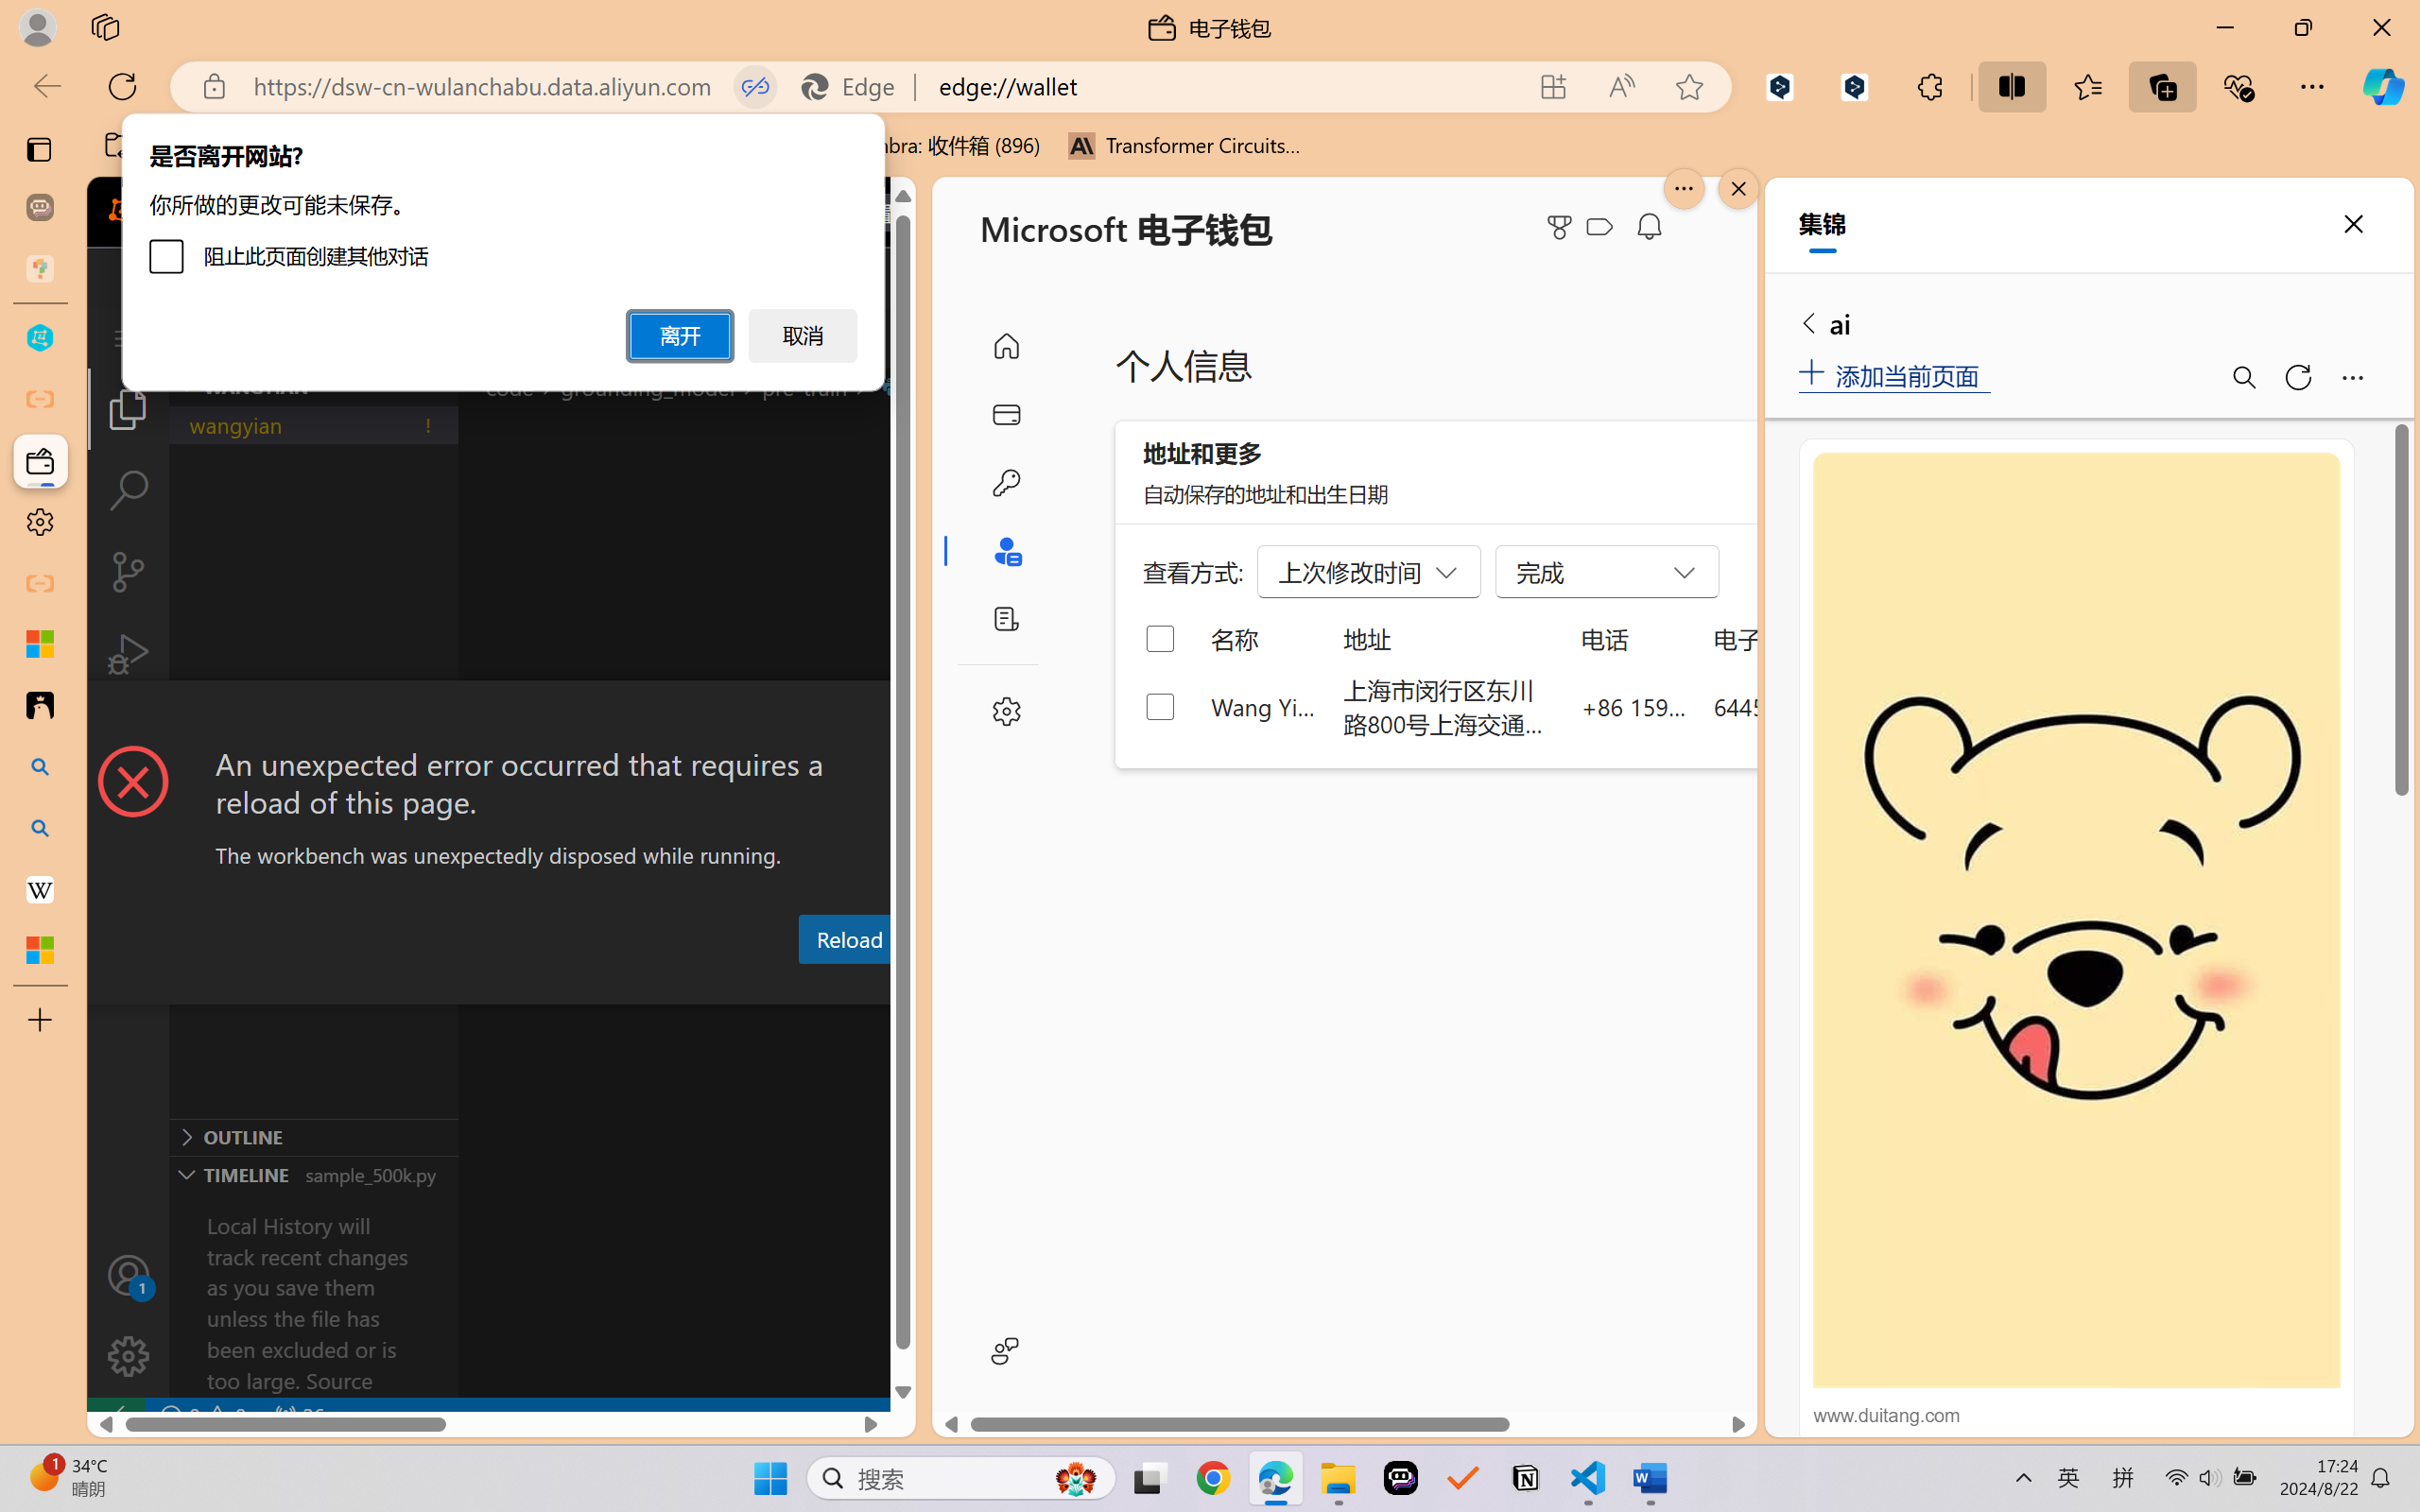  I want to click on Earth - Wikipedia, so click(40, 888).